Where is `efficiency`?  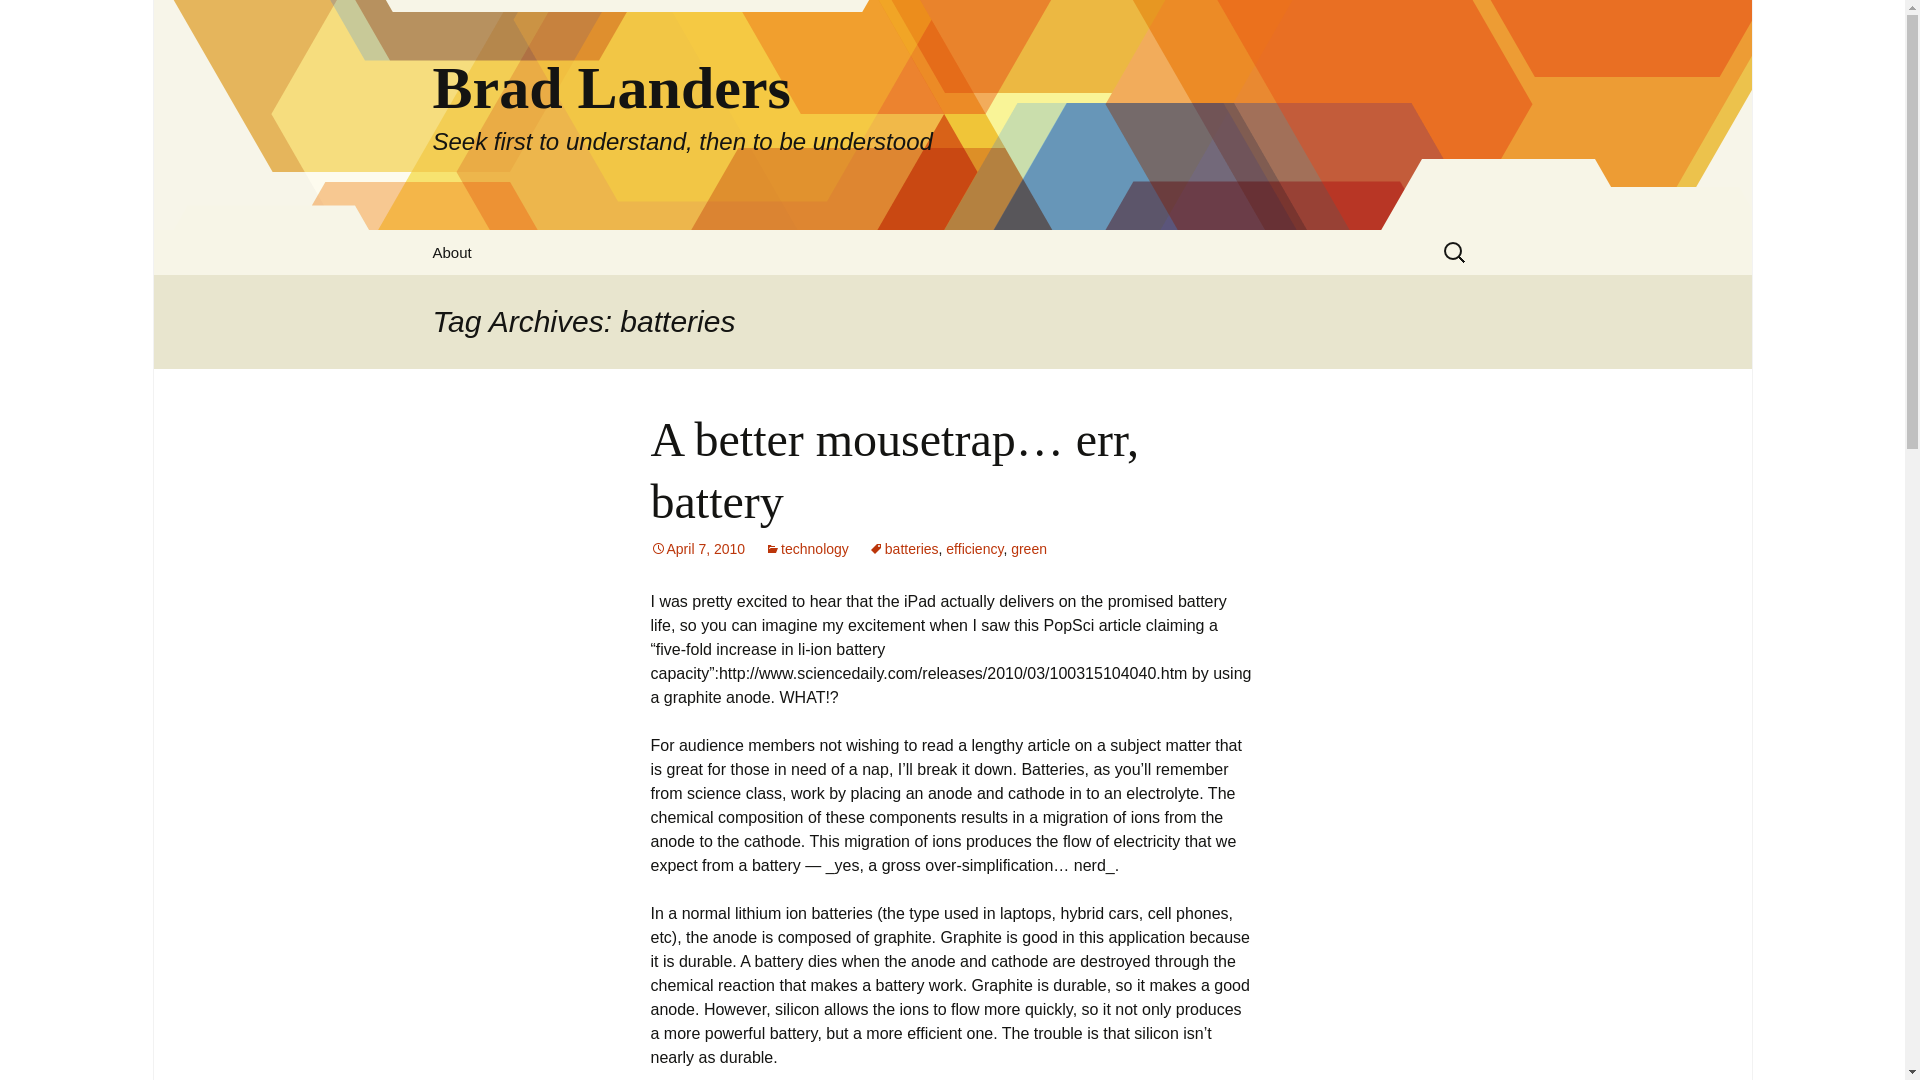 efficiency is located at coordinates (974, 549).